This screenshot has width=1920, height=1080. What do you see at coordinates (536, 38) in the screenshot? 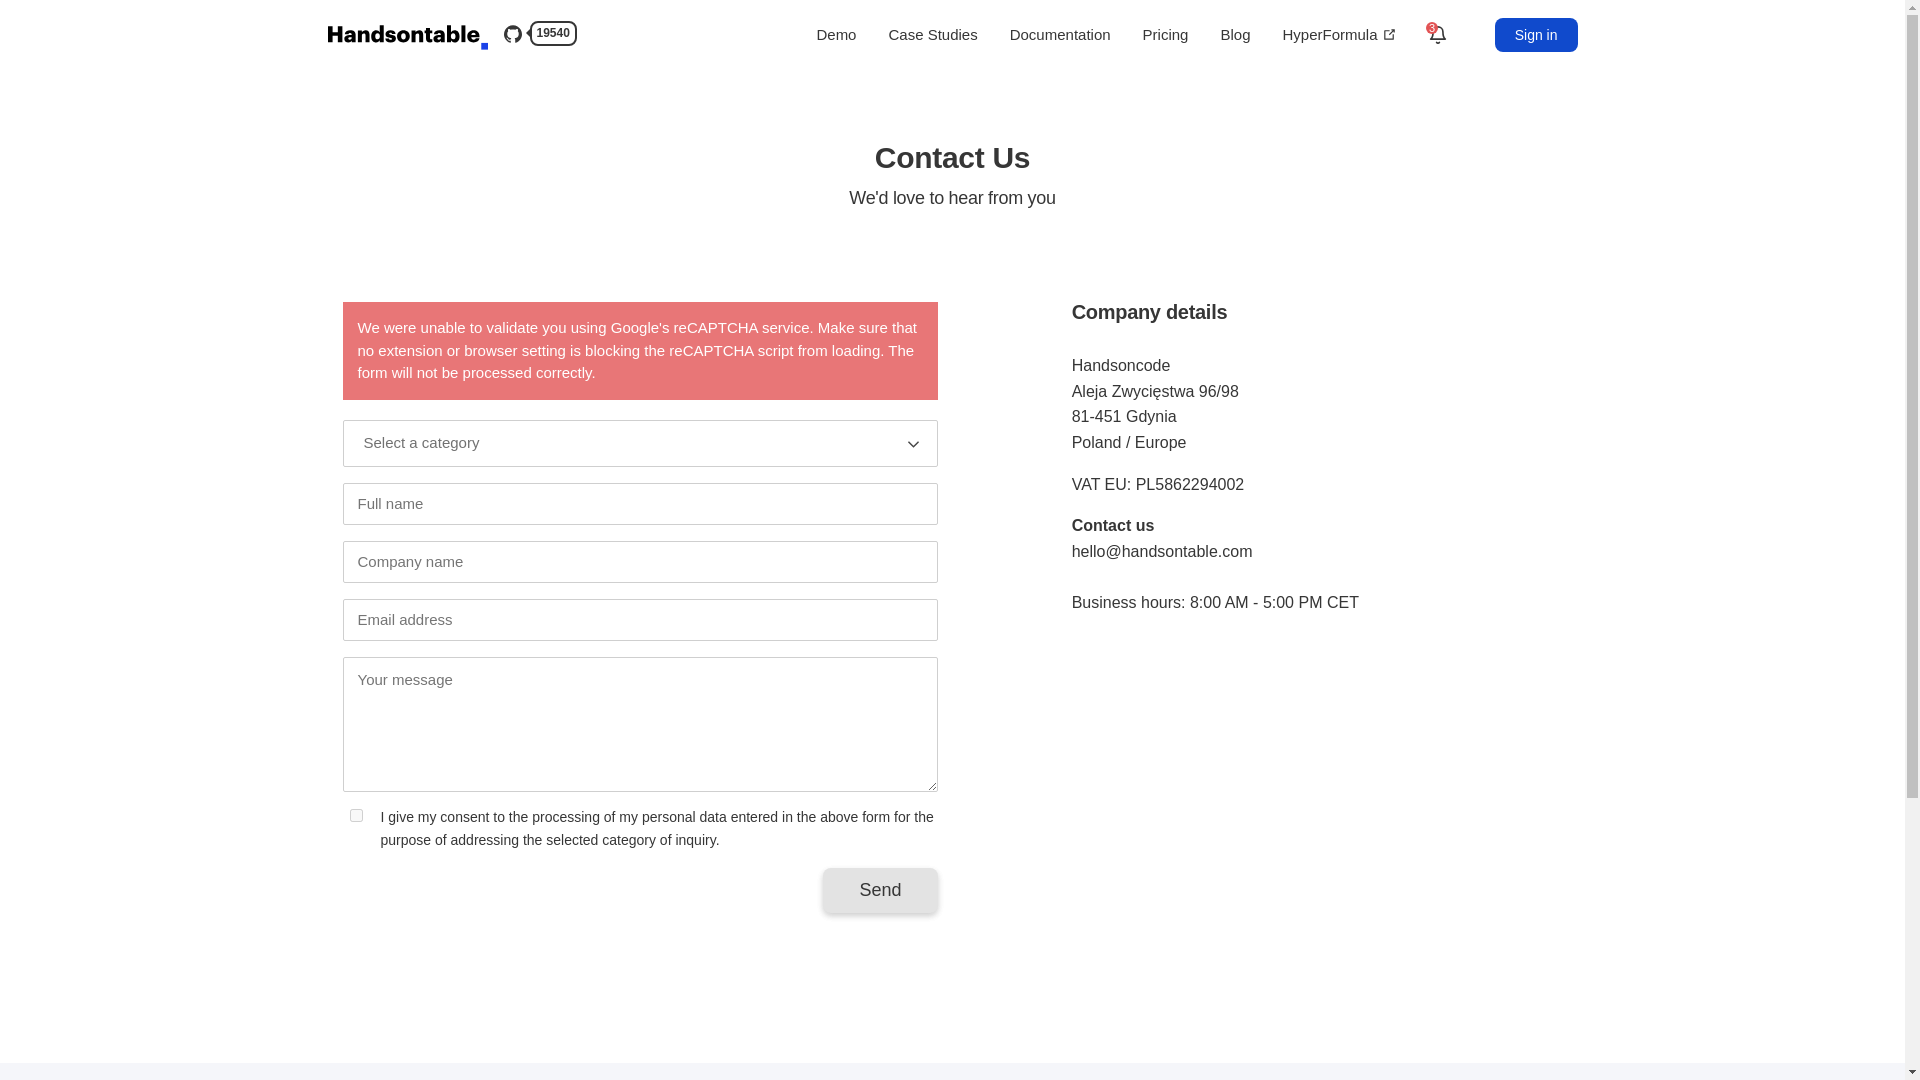
I see `19540` at bounding box center [536, 38].